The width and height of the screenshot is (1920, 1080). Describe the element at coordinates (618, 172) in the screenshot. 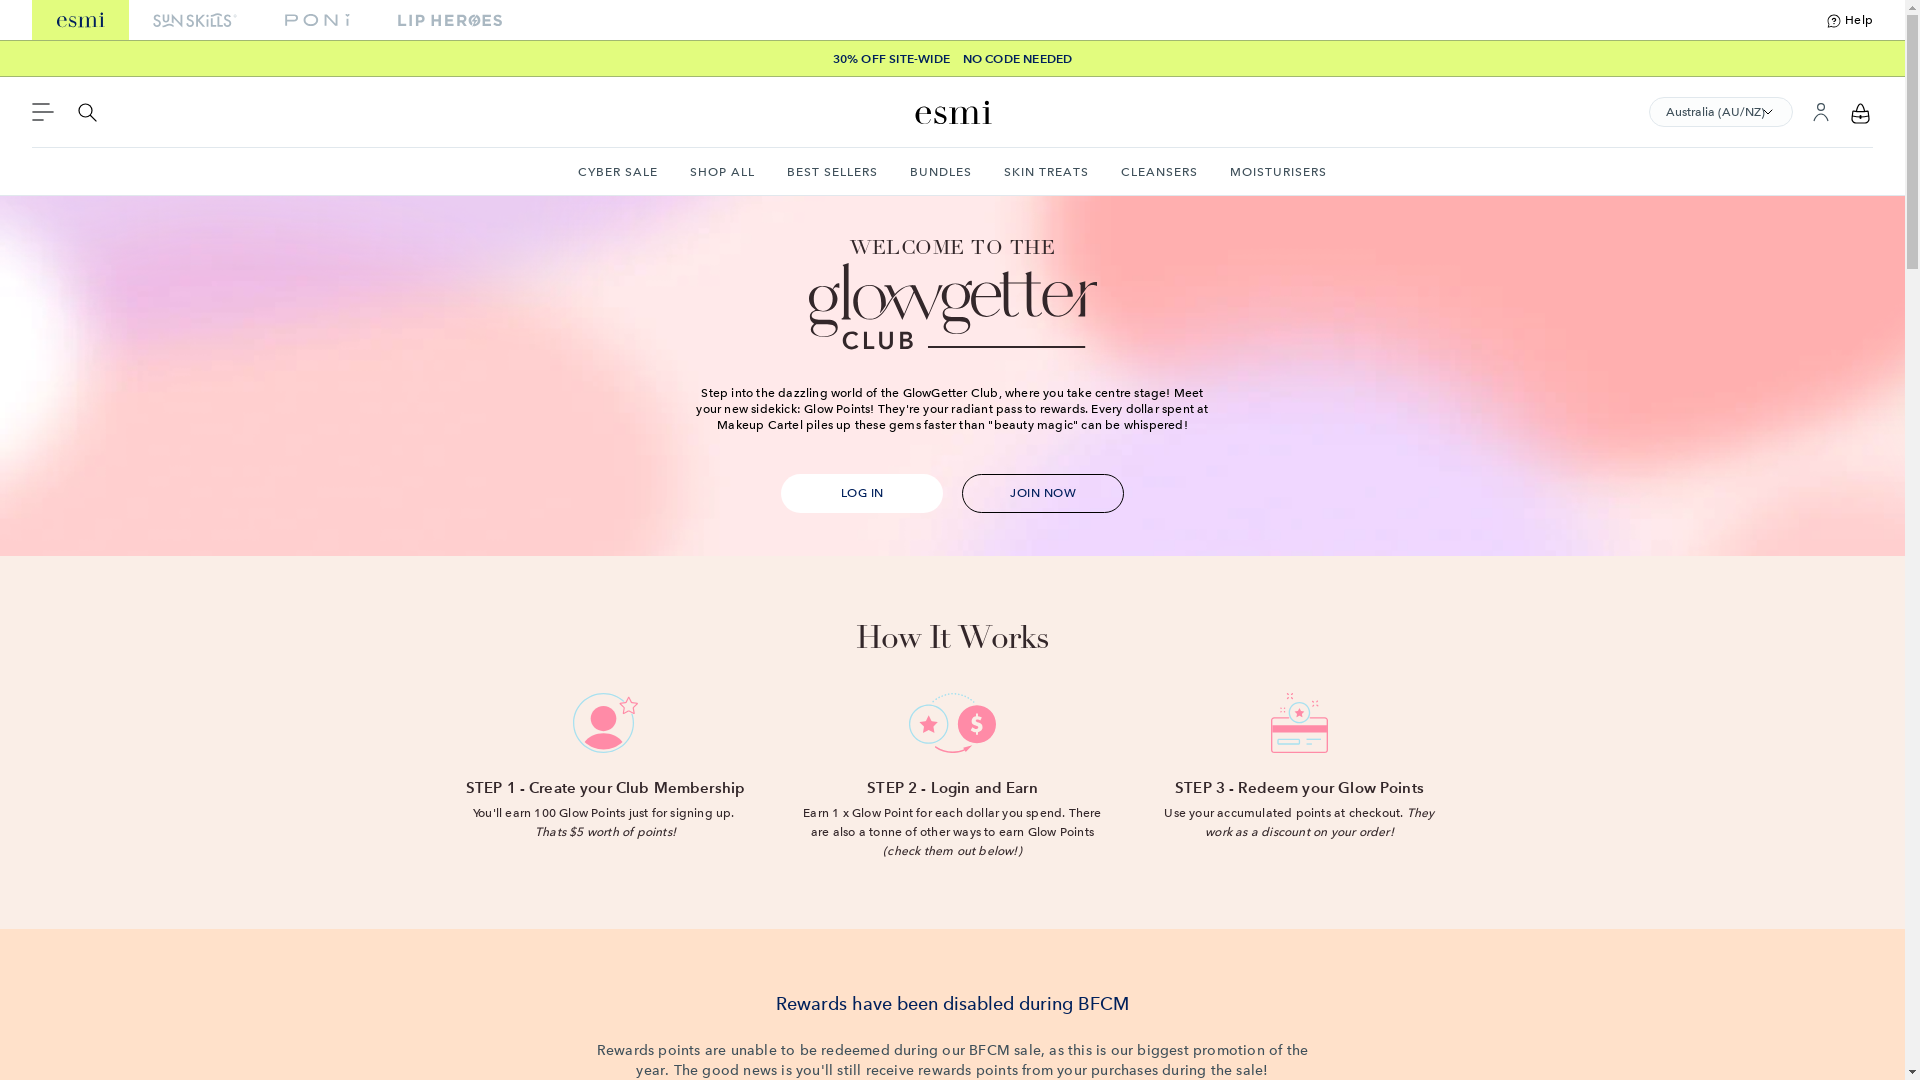

I see `CYBER SALE` at that location.